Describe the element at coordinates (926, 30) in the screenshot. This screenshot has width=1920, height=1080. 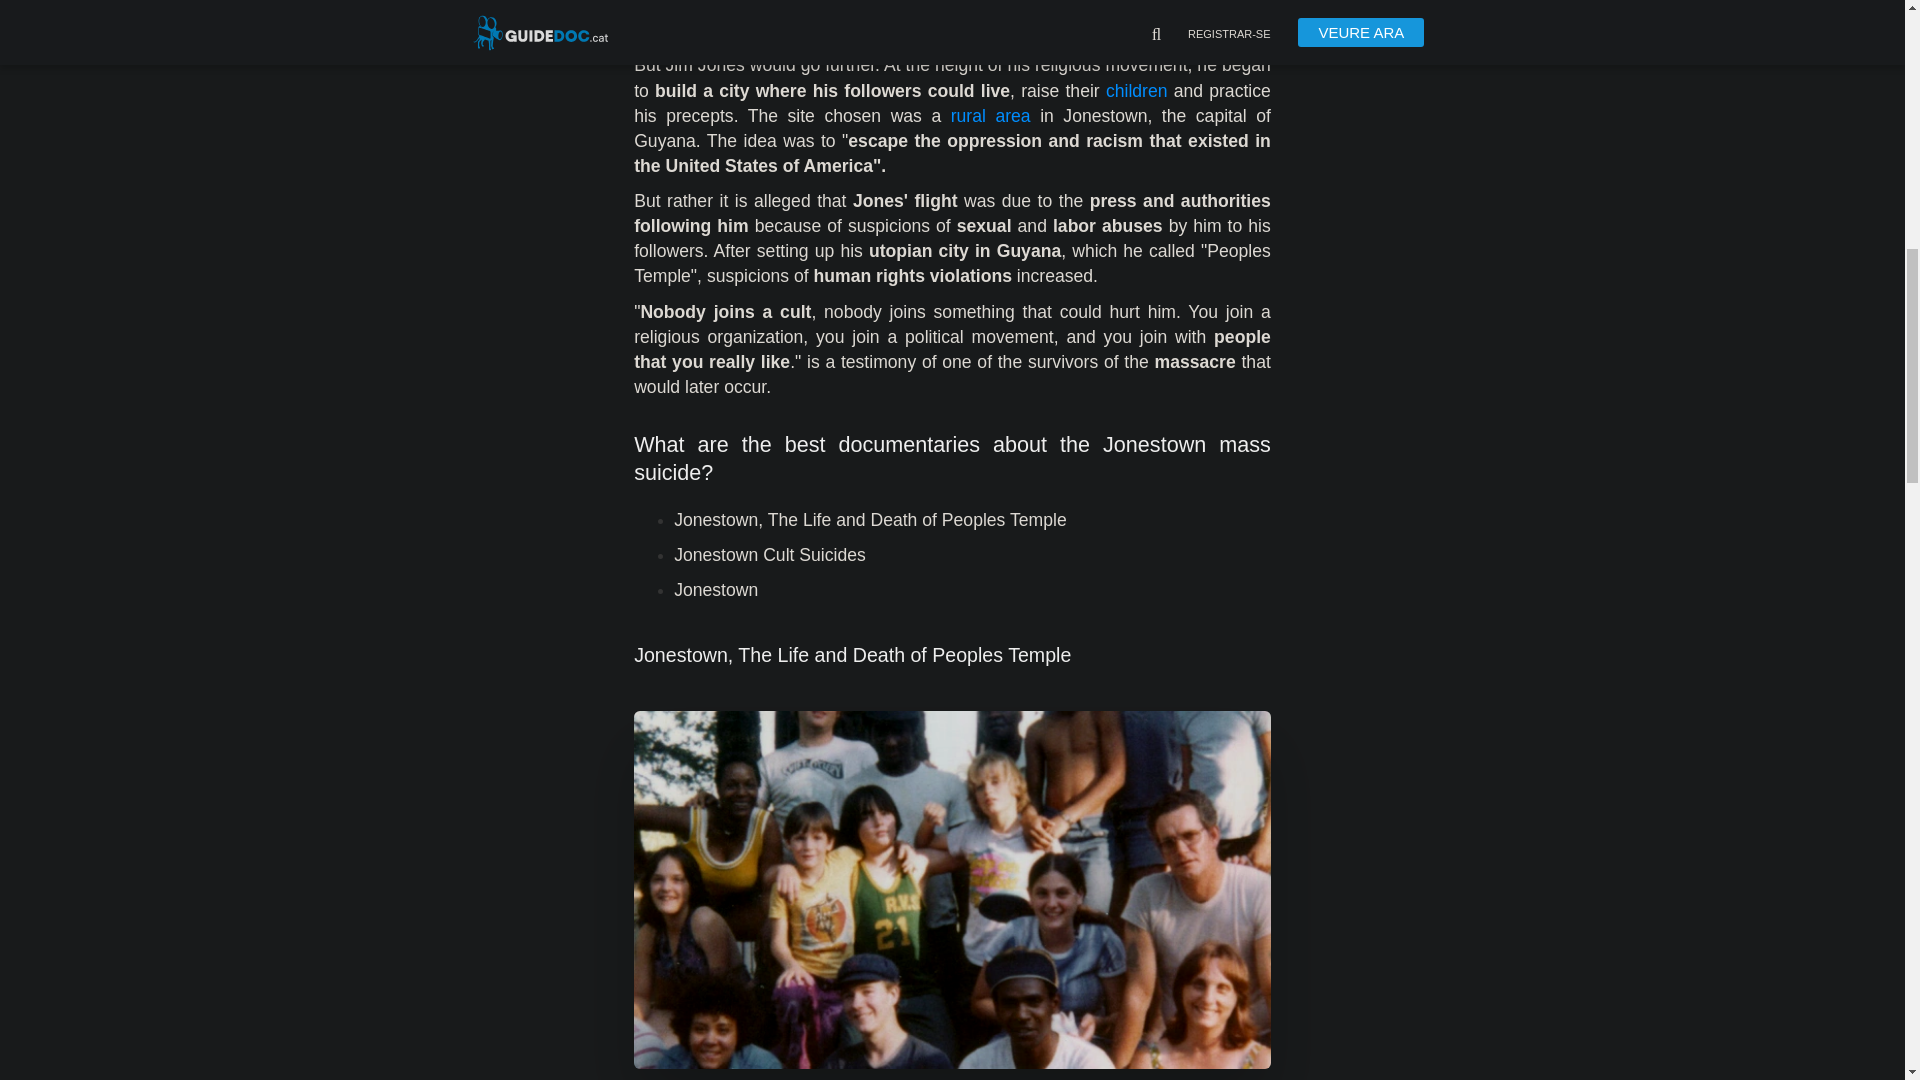
I see `types of racism` at that location.